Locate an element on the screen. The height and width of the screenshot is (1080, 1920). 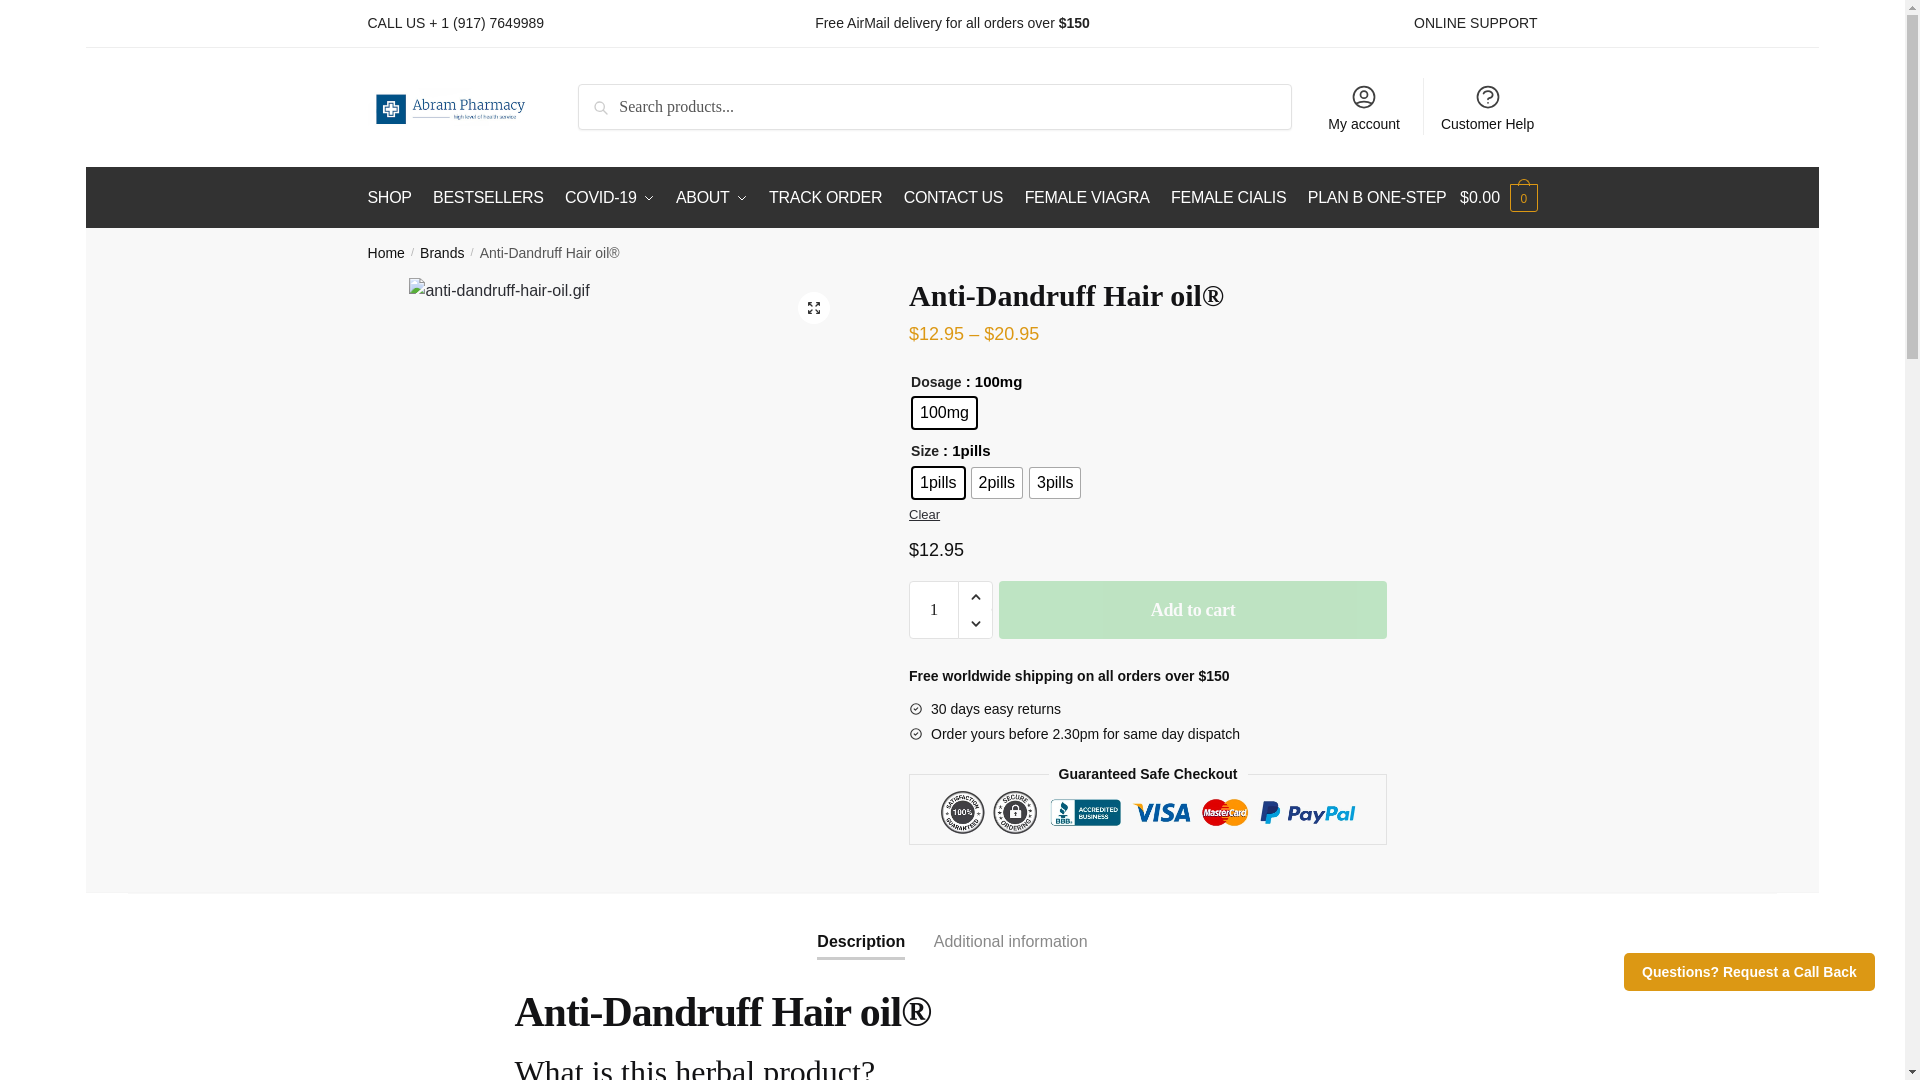
3pills is located at coordinates (1054, 482).